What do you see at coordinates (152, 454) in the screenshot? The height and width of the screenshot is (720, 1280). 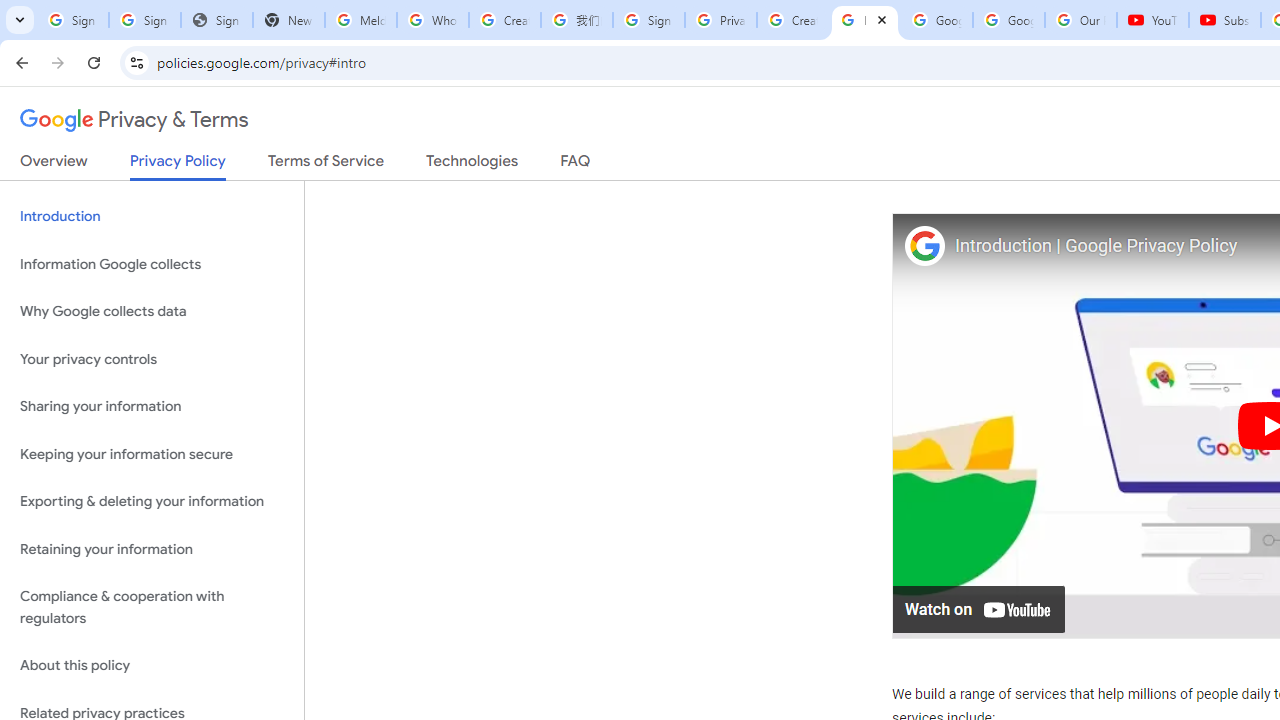 I see `Keeping your information secure` at bounding box center [152, 454].